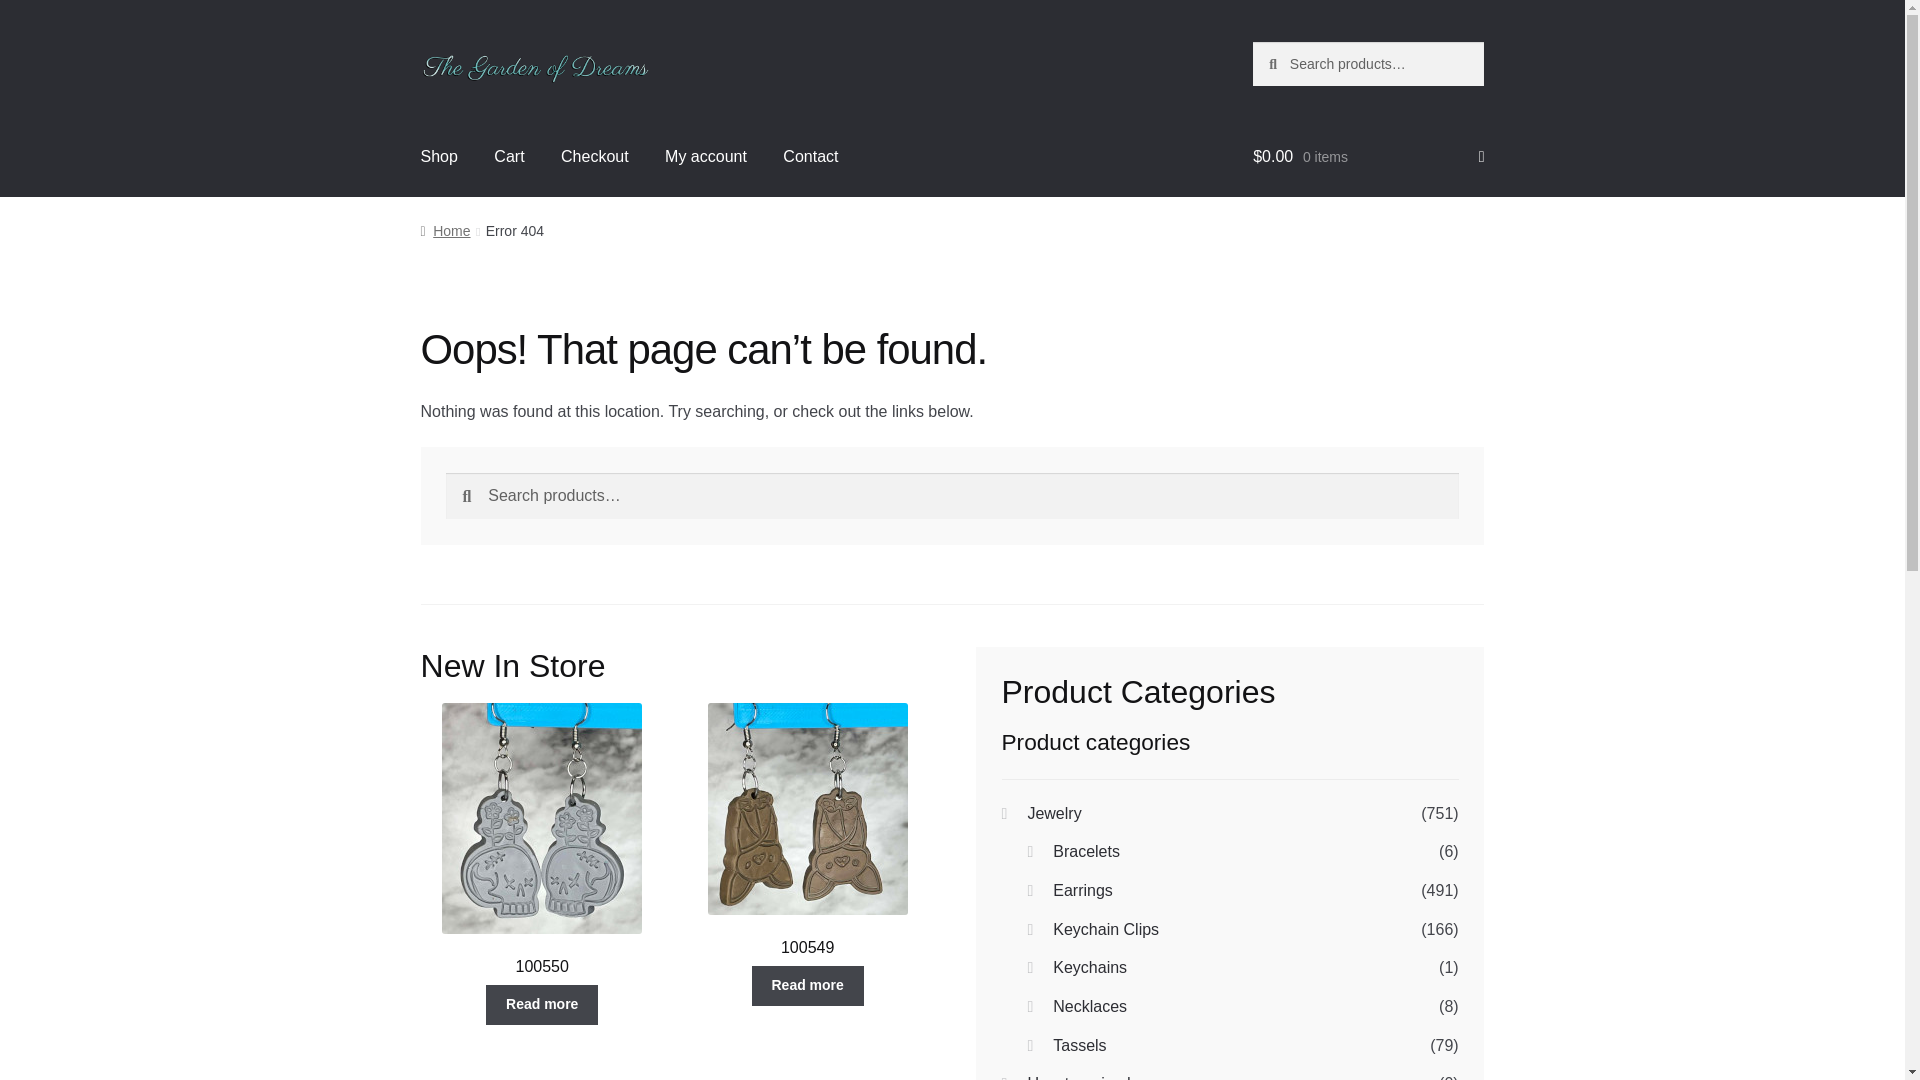  Describe the element at coordinates (1054, 812) in the screenshot. I see `Jewelry` at that location.